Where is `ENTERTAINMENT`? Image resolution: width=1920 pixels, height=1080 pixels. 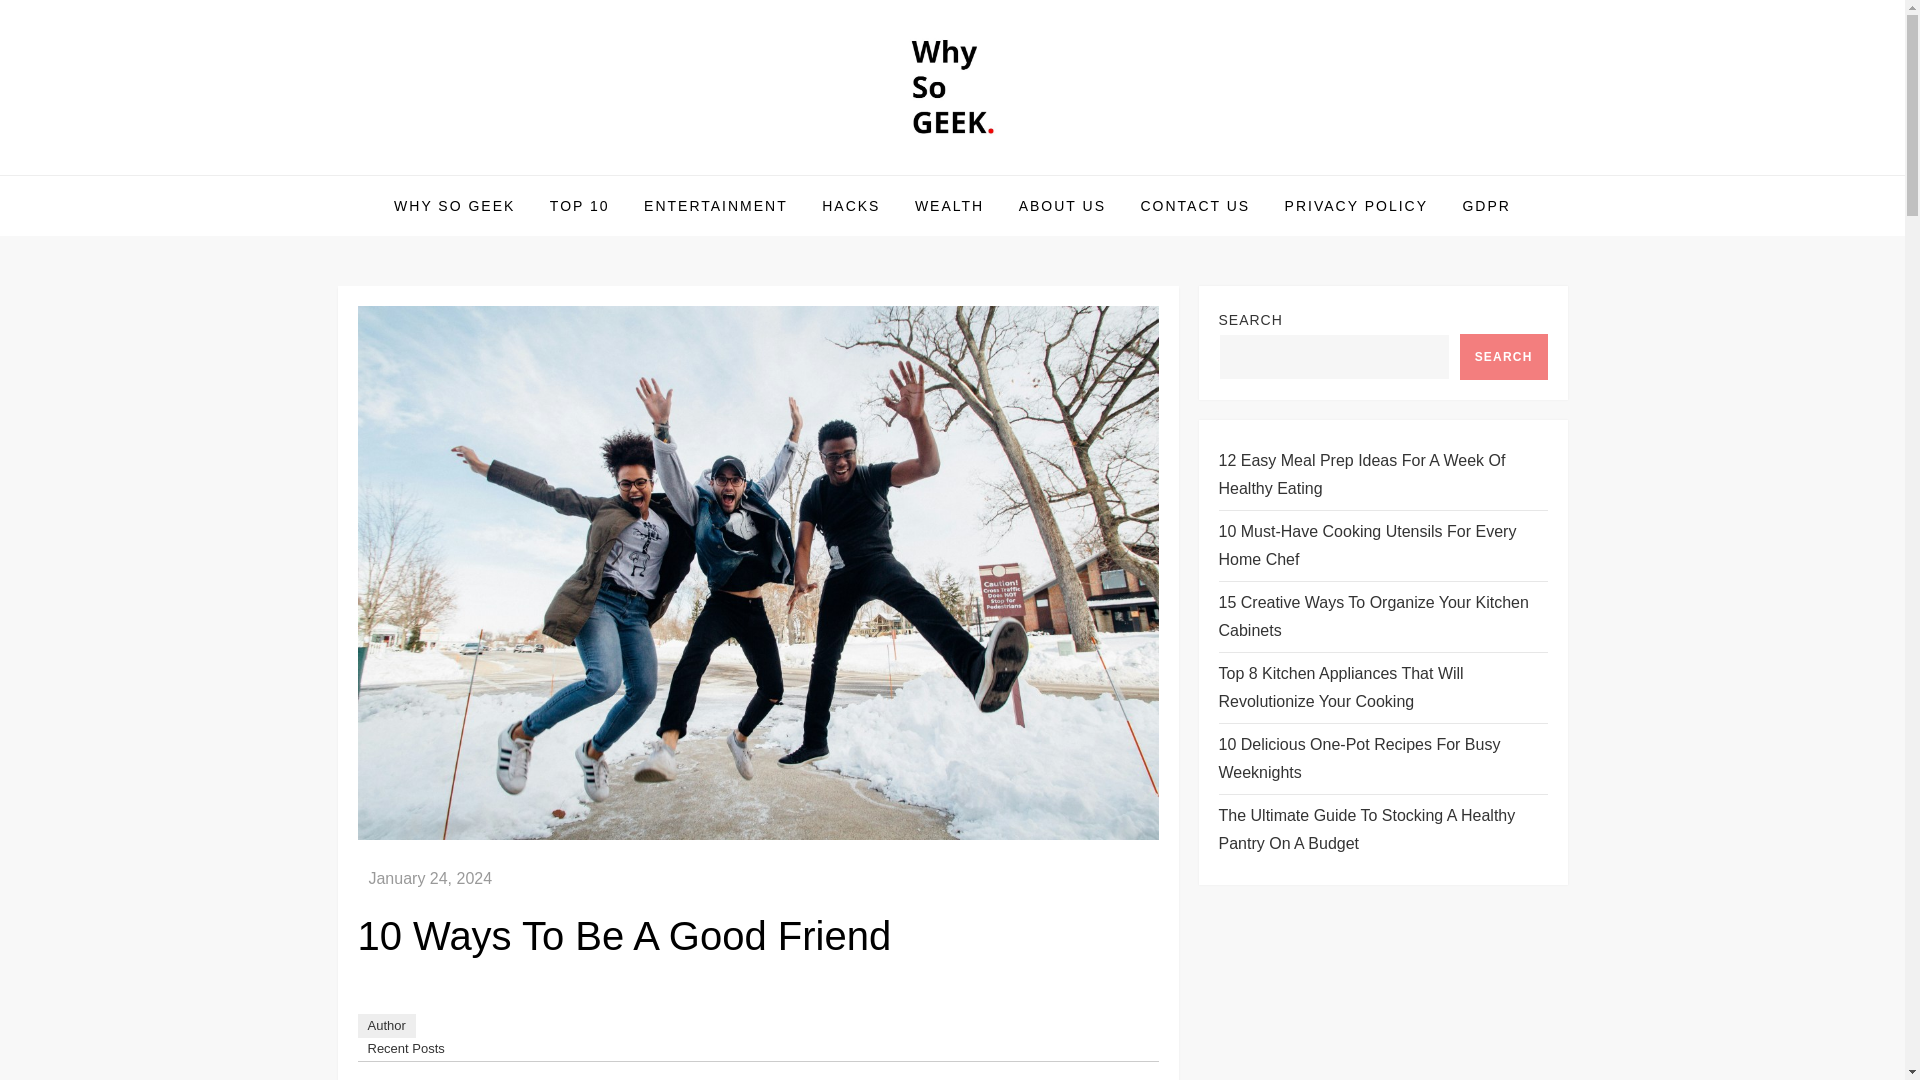
ENTERTAINMENT is located at coordinates (716, 206).